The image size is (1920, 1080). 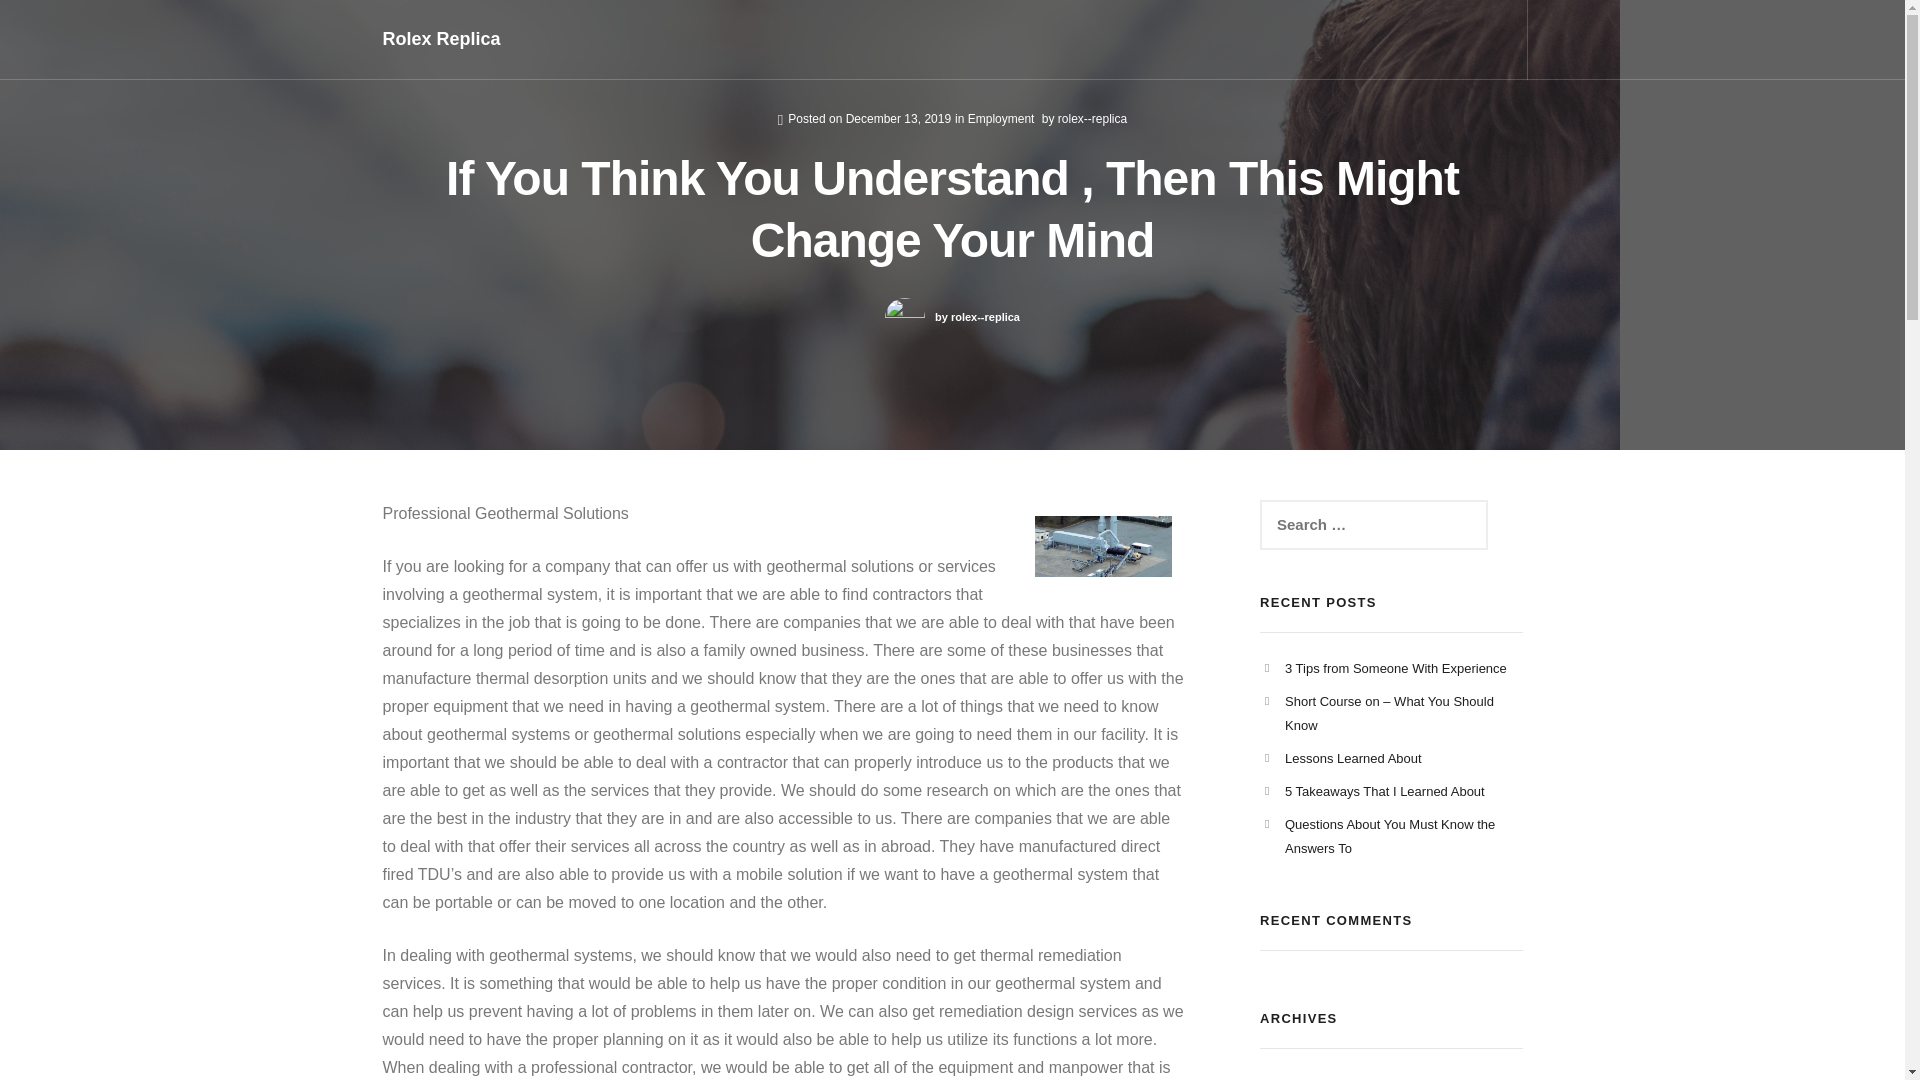 I want to click on by rolex--replica, so click(x=952, y=318).